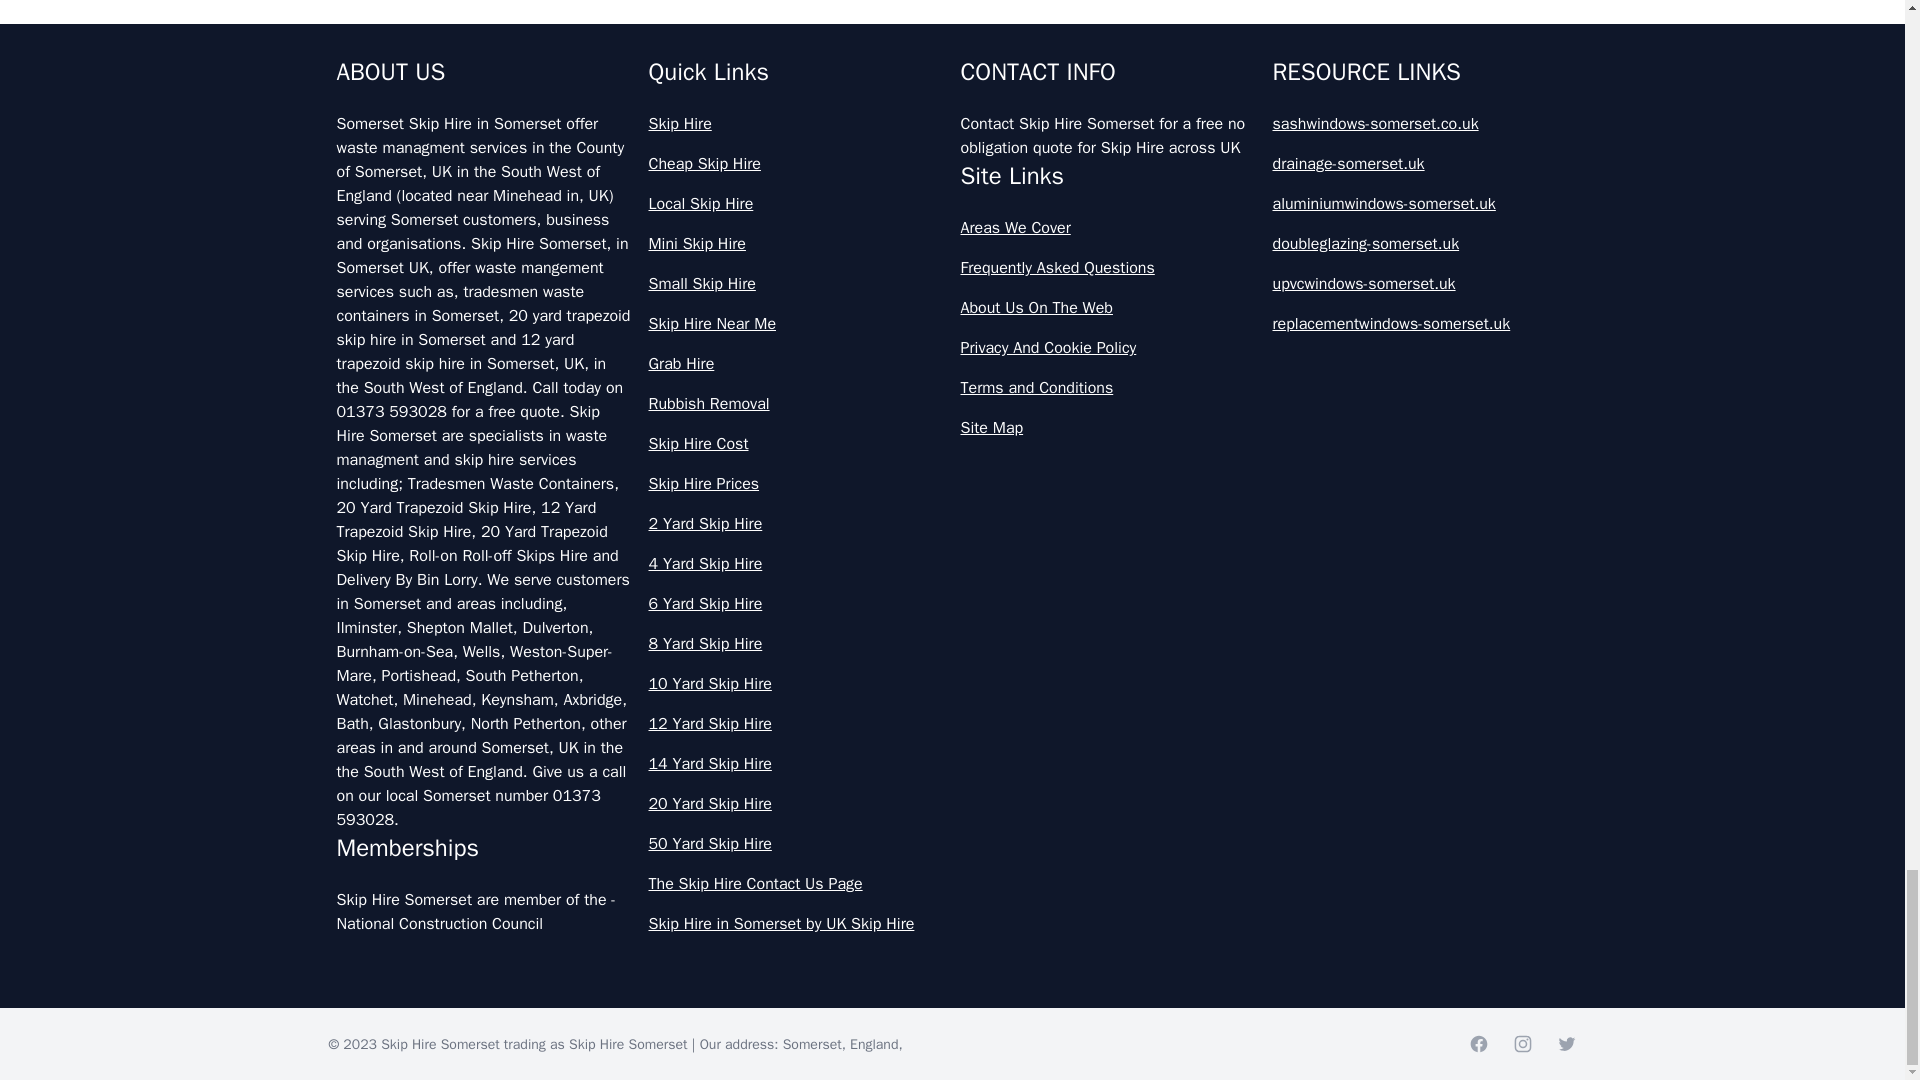 The width and height of the screenshot is (1920, 1080). I want to click on Lower Somerton, so click(1246, 22).